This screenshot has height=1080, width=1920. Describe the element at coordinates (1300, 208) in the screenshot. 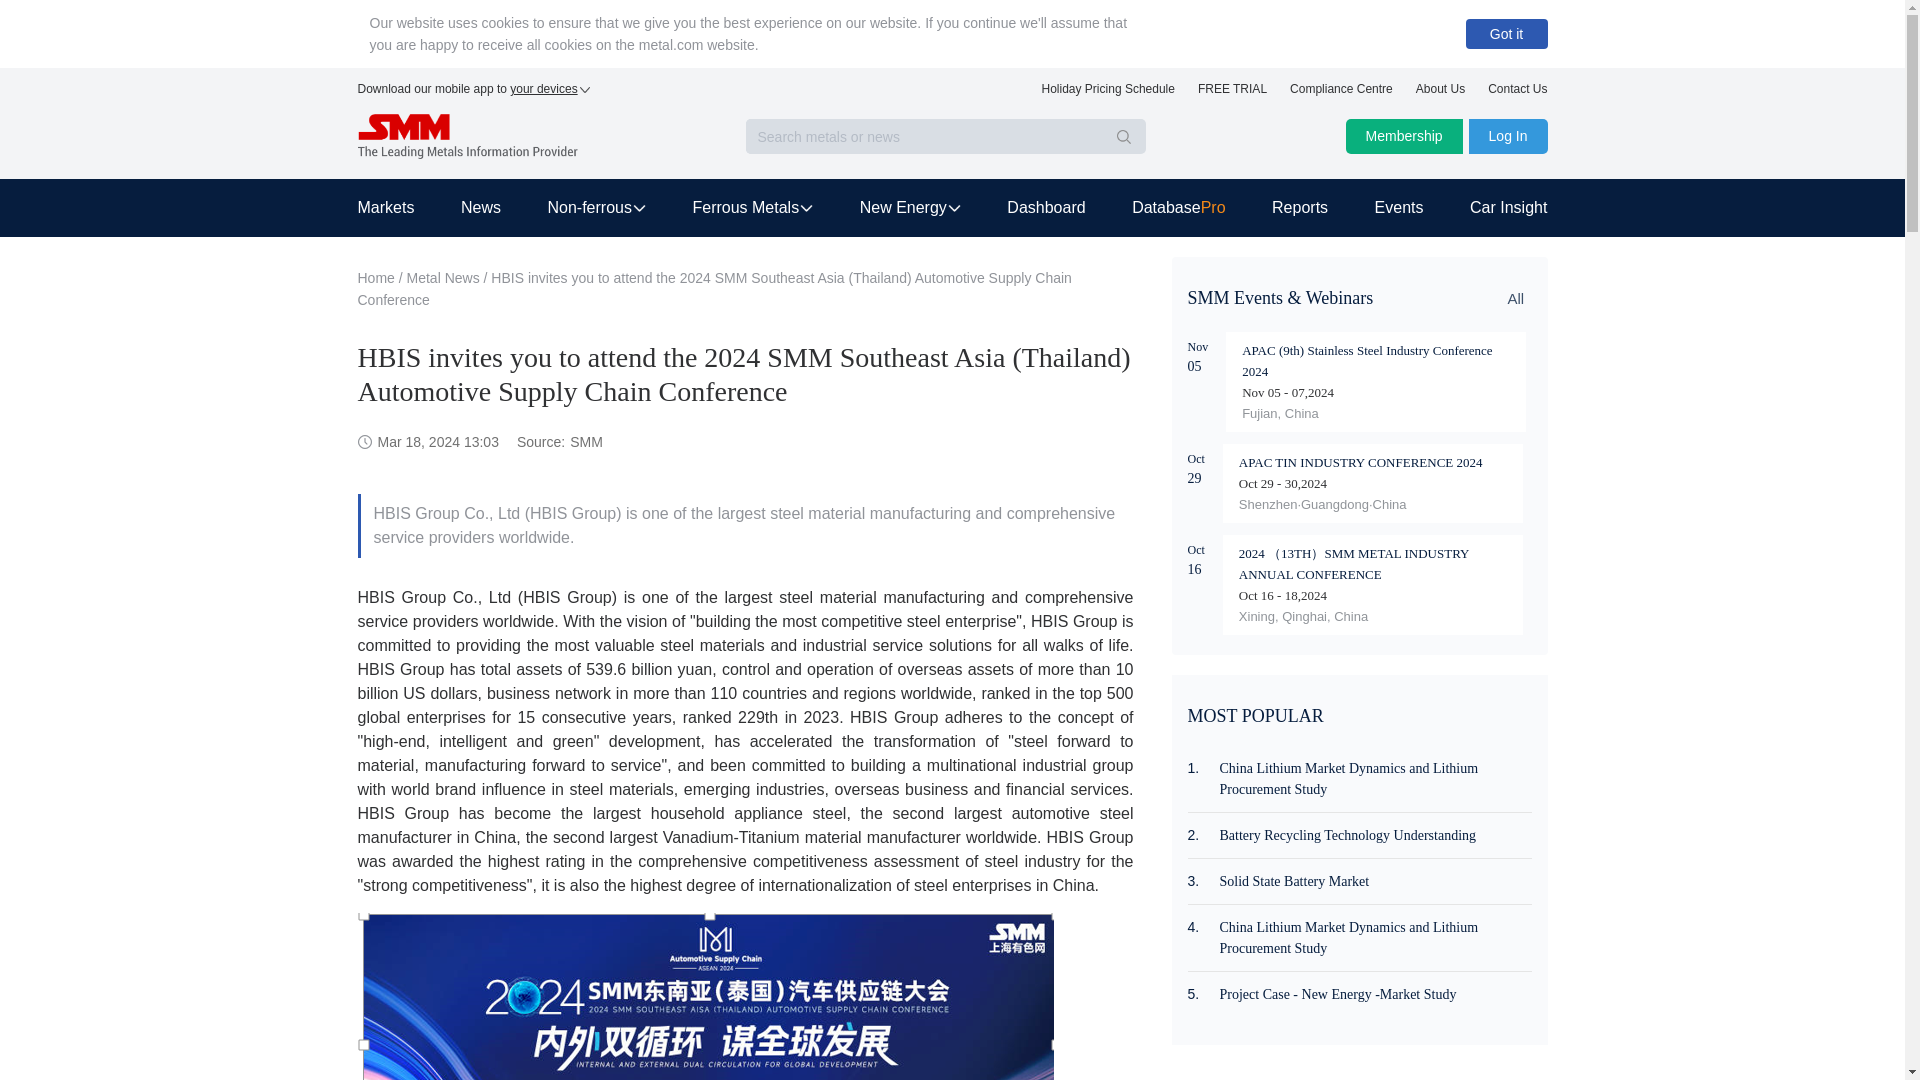

I see `Reports` at that location.